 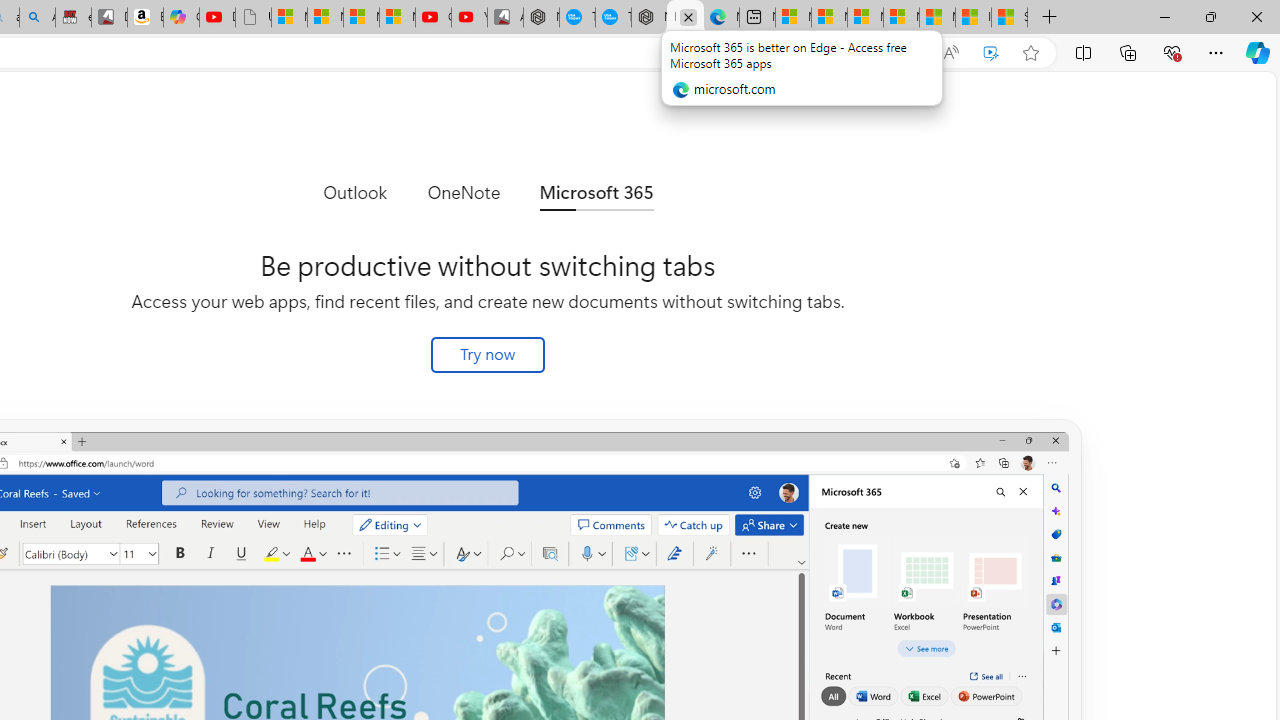 What do you see at coordinates (973, 18) in the screenshot?
I see `I Gained 20 Pounds of Muscle in 30 Days! | Watch` at bounding box center [973, 18].